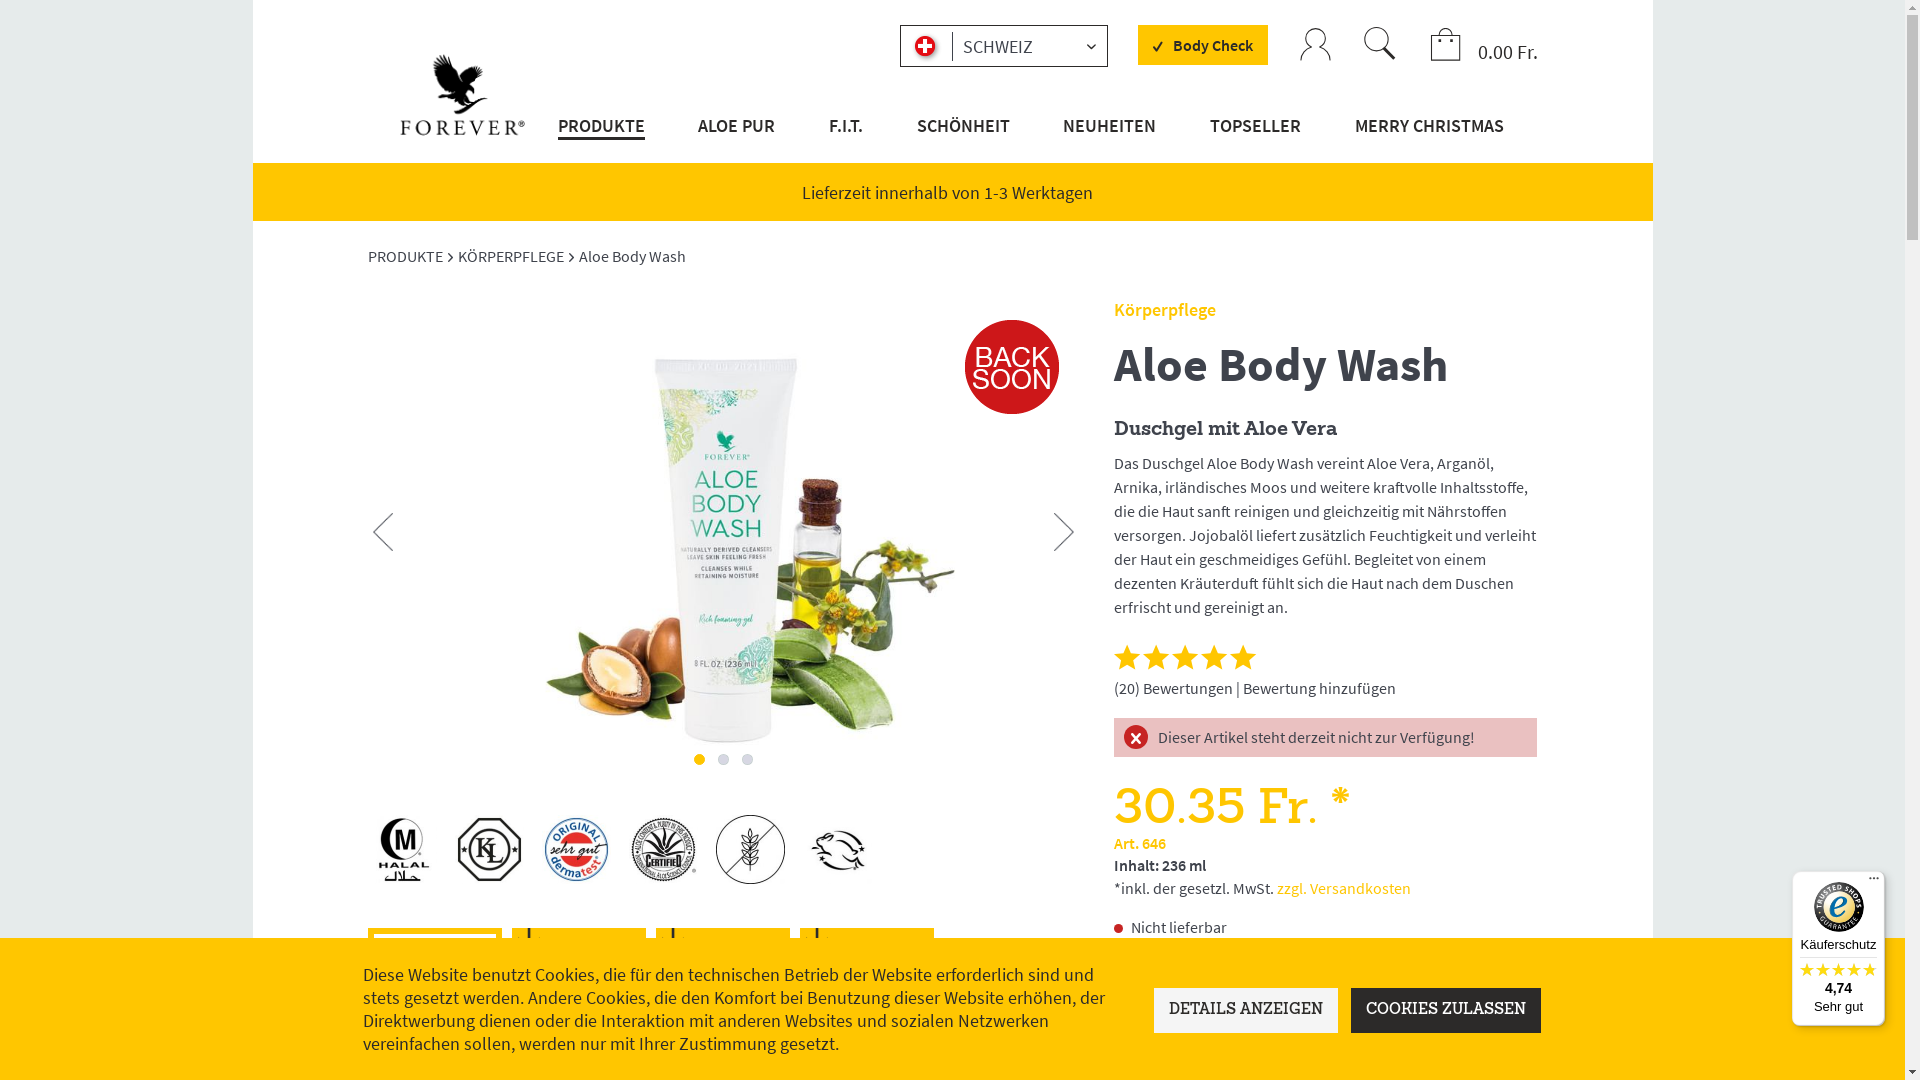 This screenshot has height=1080, width=1920. I want to click on ALOE PUR, so click(736, 138).